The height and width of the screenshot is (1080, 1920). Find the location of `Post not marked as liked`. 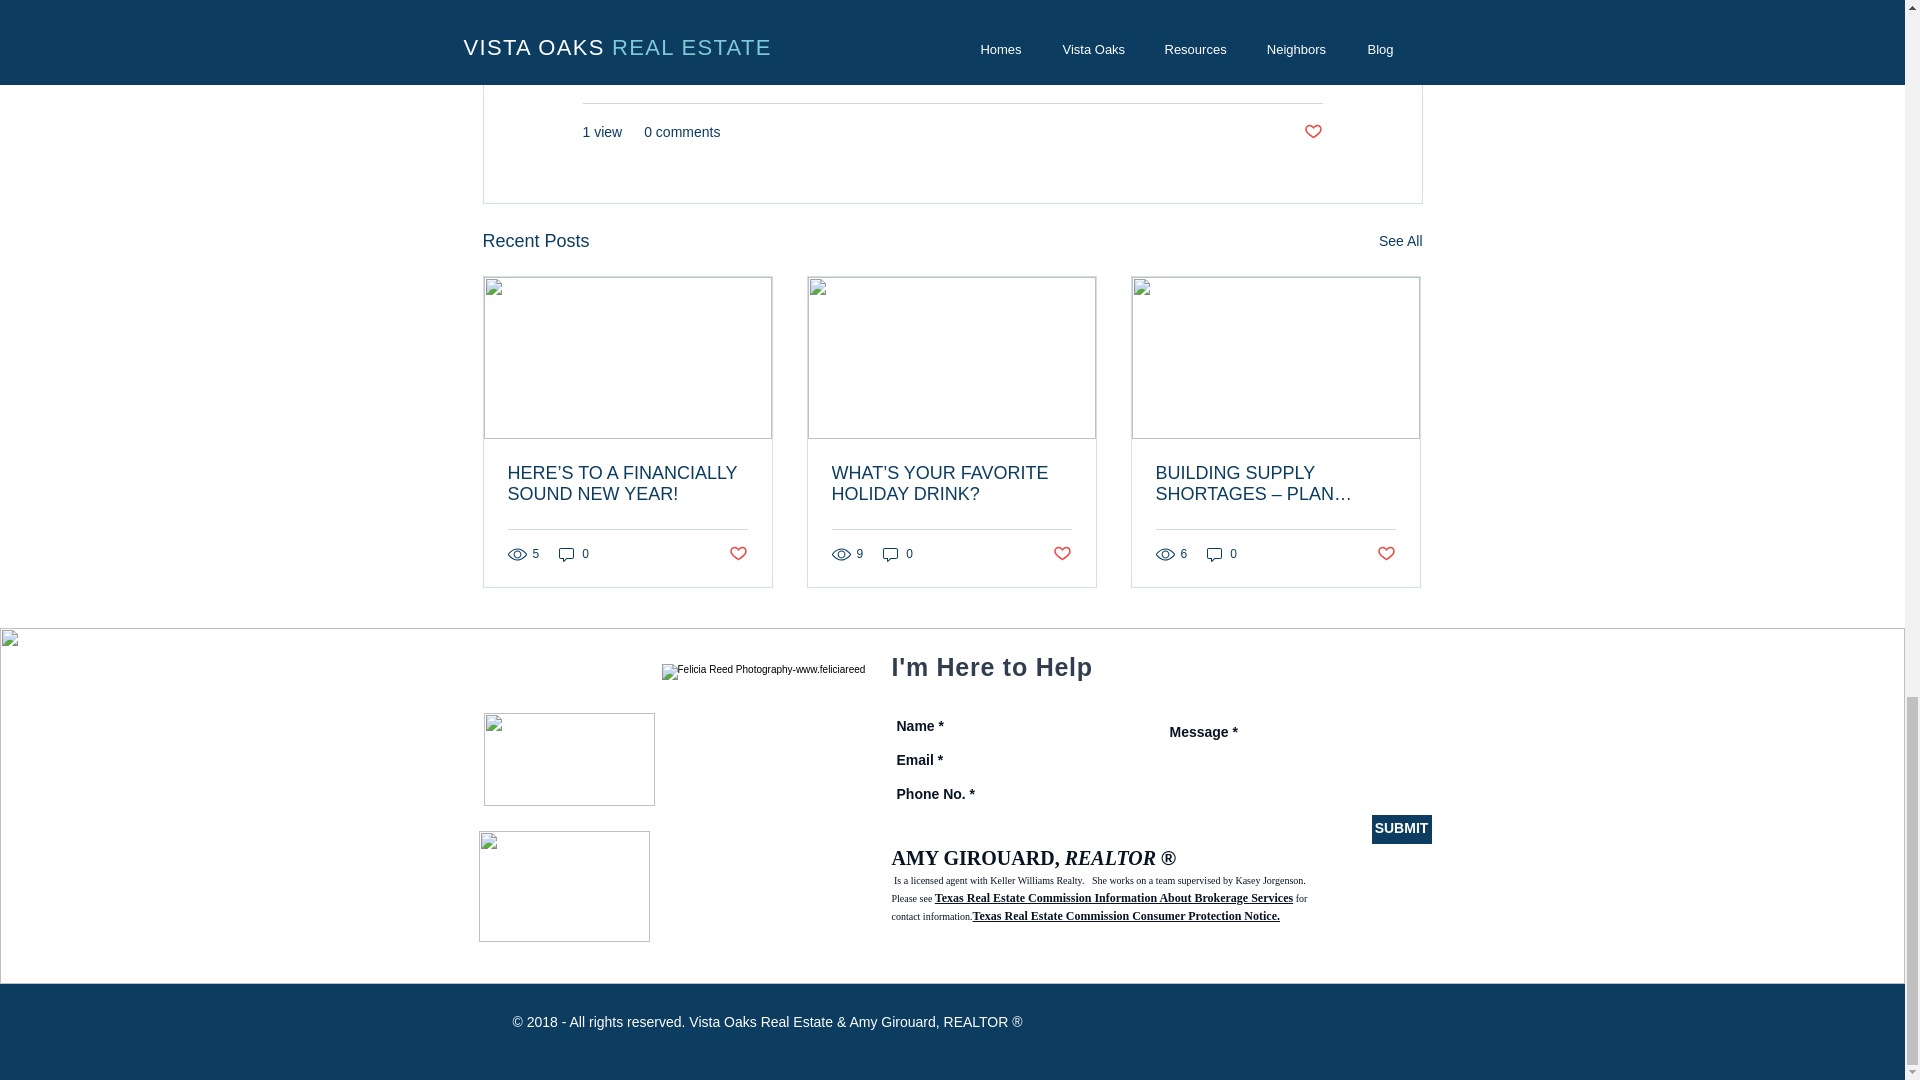

Post not marked as liked is located at coordinates (736, 554).